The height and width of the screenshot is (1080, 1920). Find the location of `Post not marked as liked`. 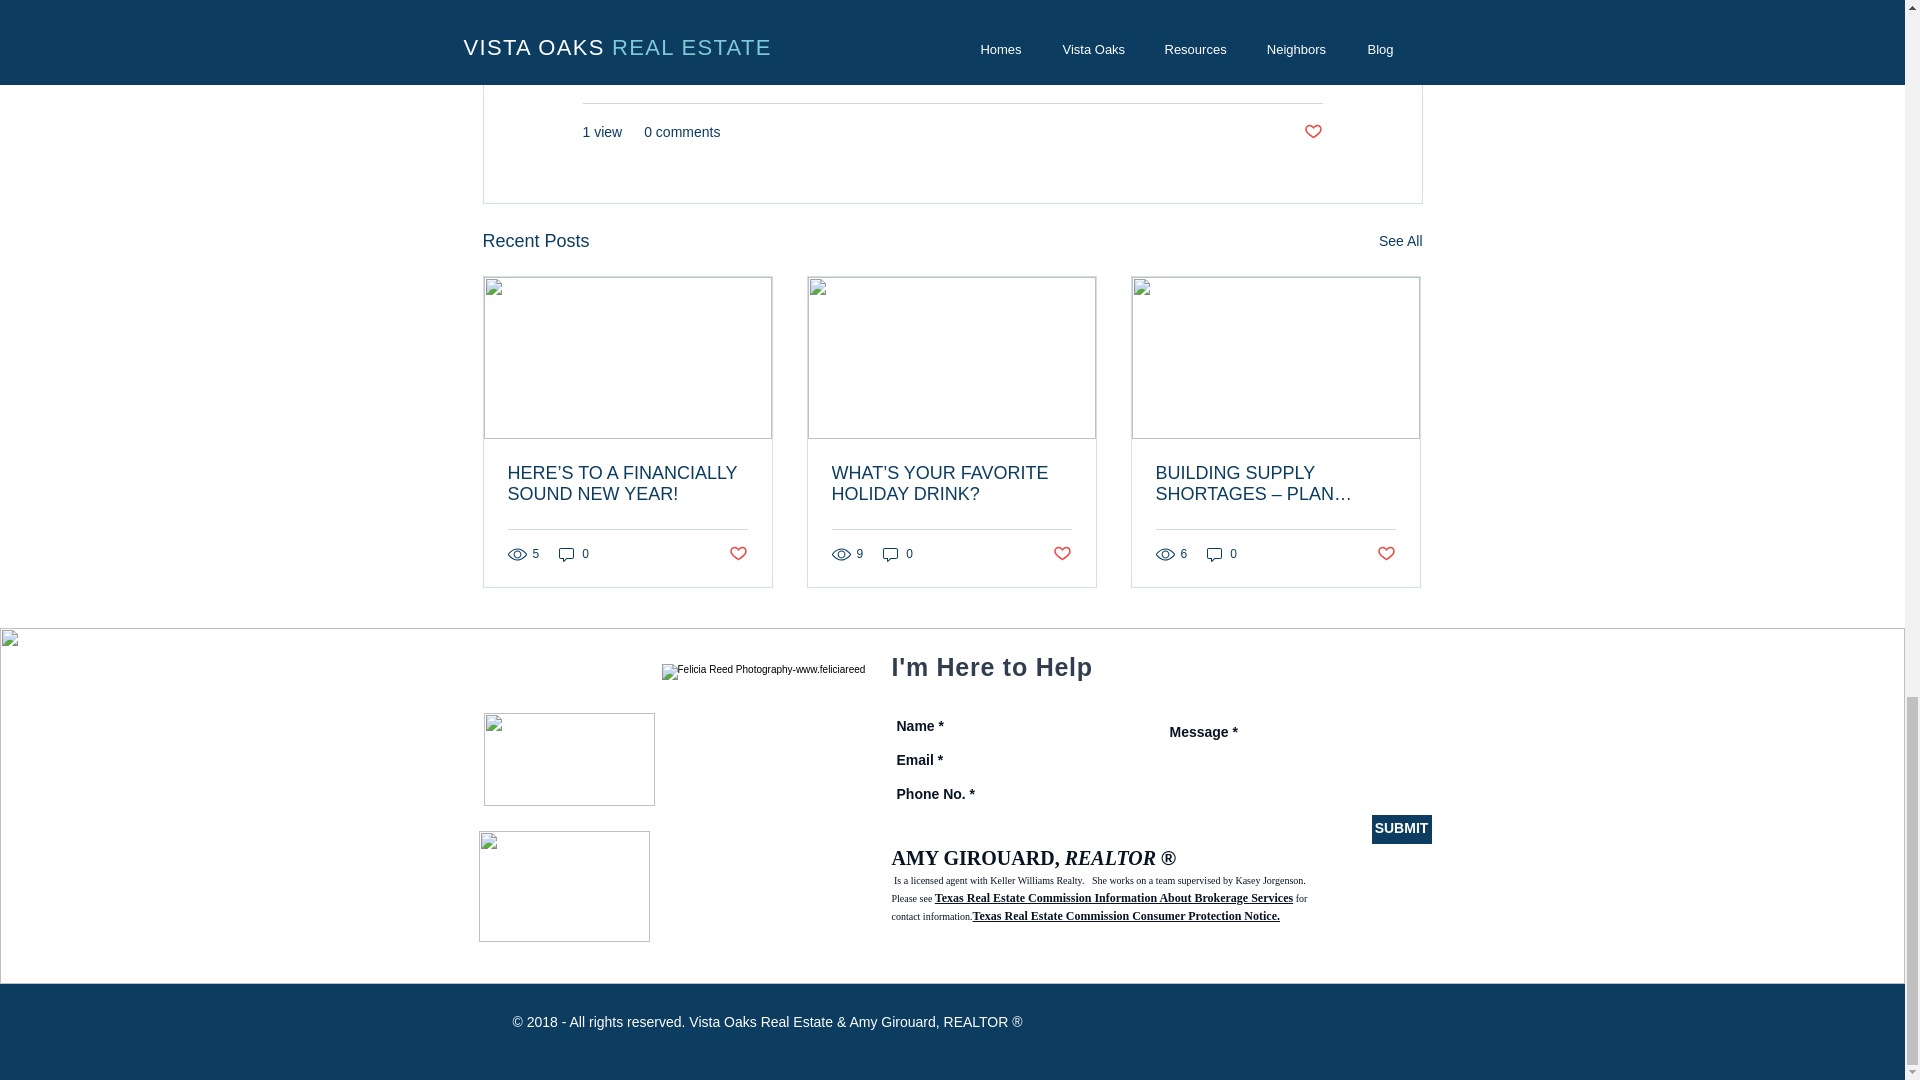

Post not marked as liked is located at coordinates (736, 554).